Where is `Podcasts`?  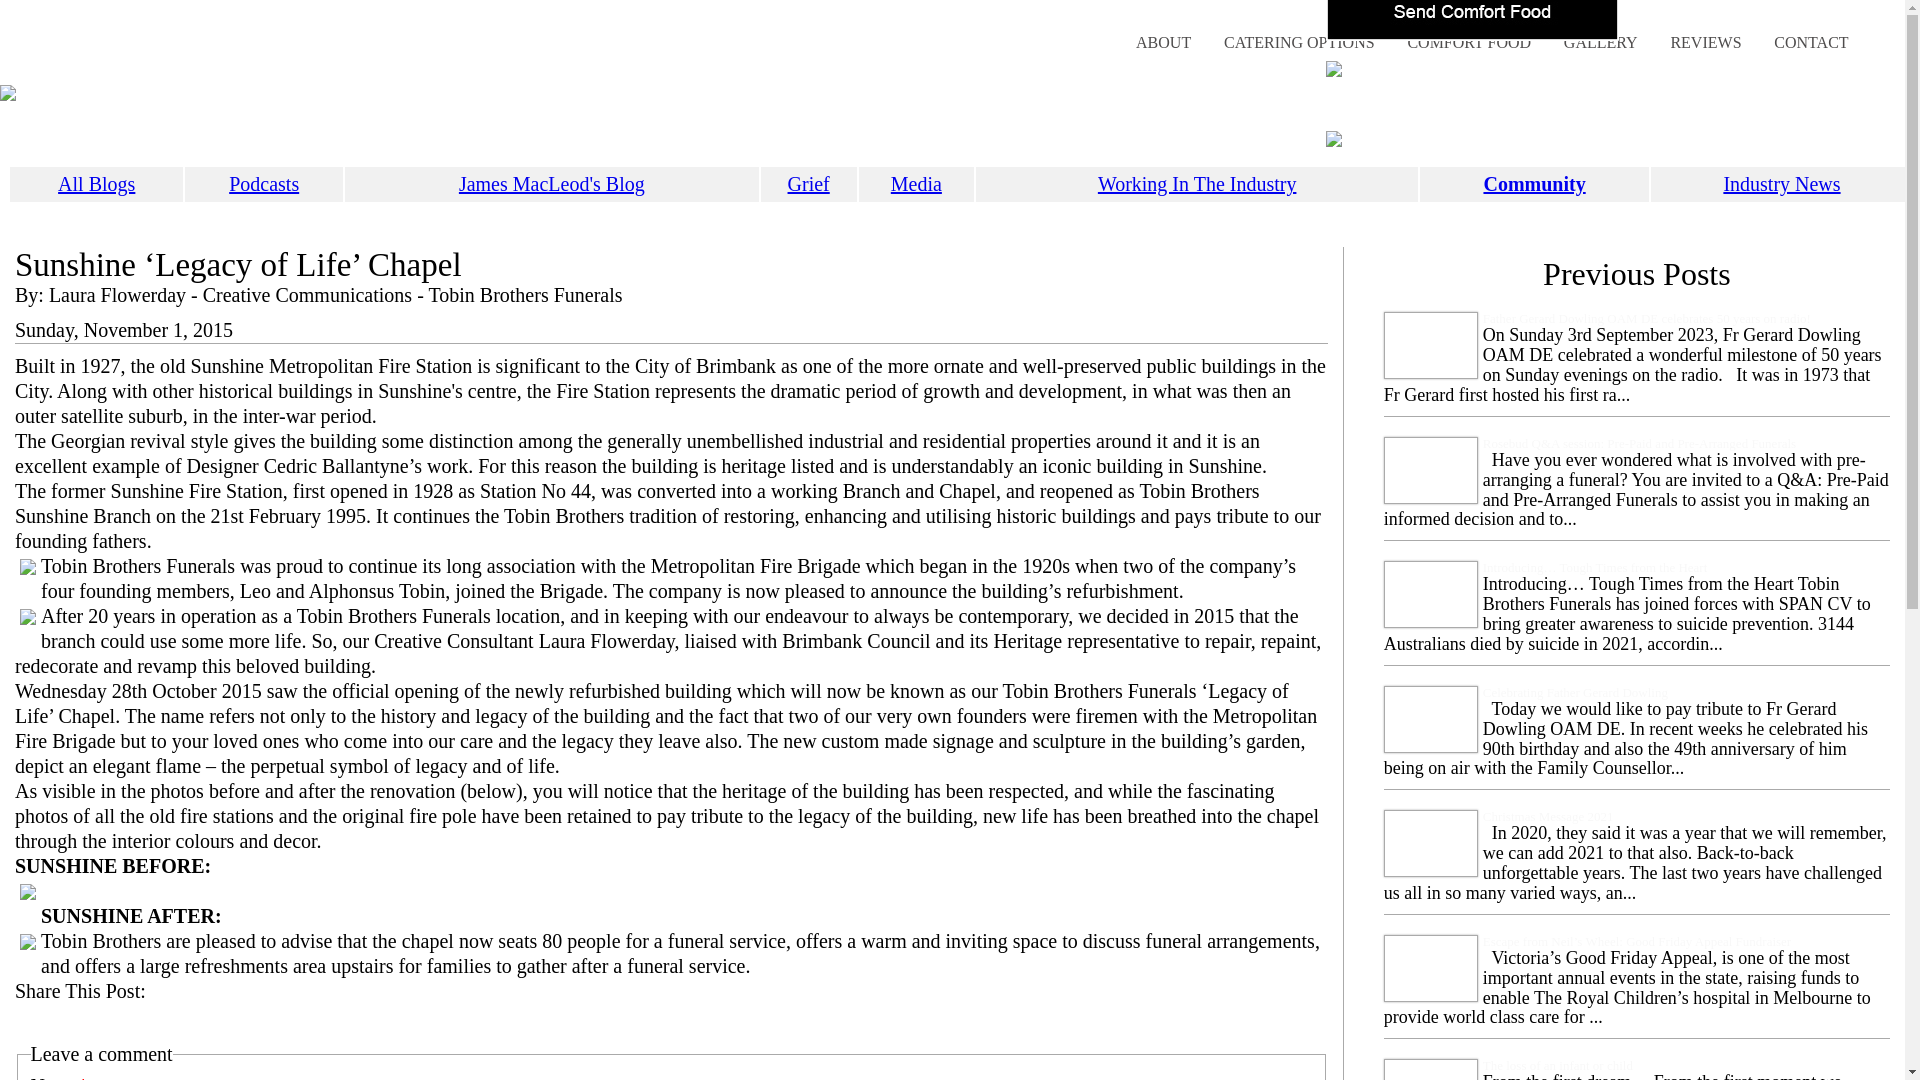 Podcasts is located at coordinates (264, 184).